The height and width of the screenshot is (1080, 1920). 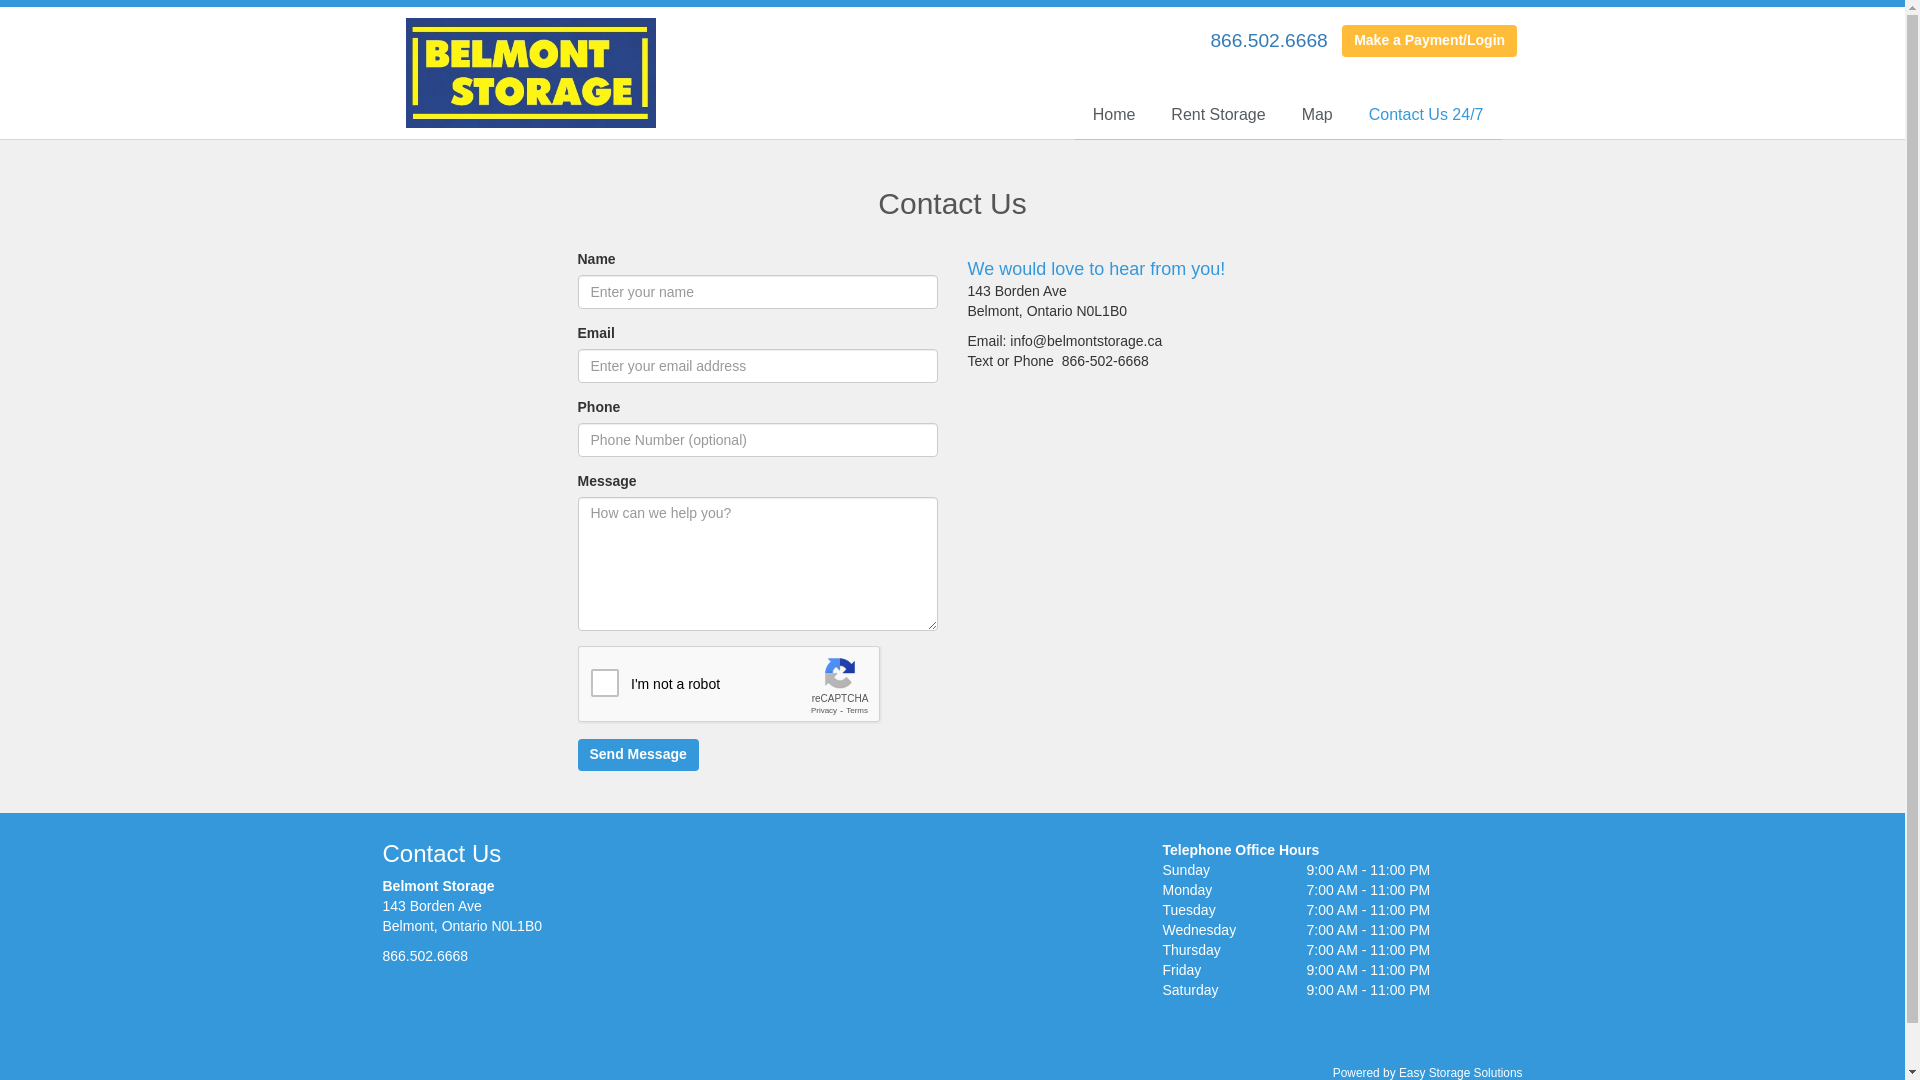 What do you see at coordinates (1114, 116) in the screenshot?
I see `Home` at bounding box center [1114, 116].